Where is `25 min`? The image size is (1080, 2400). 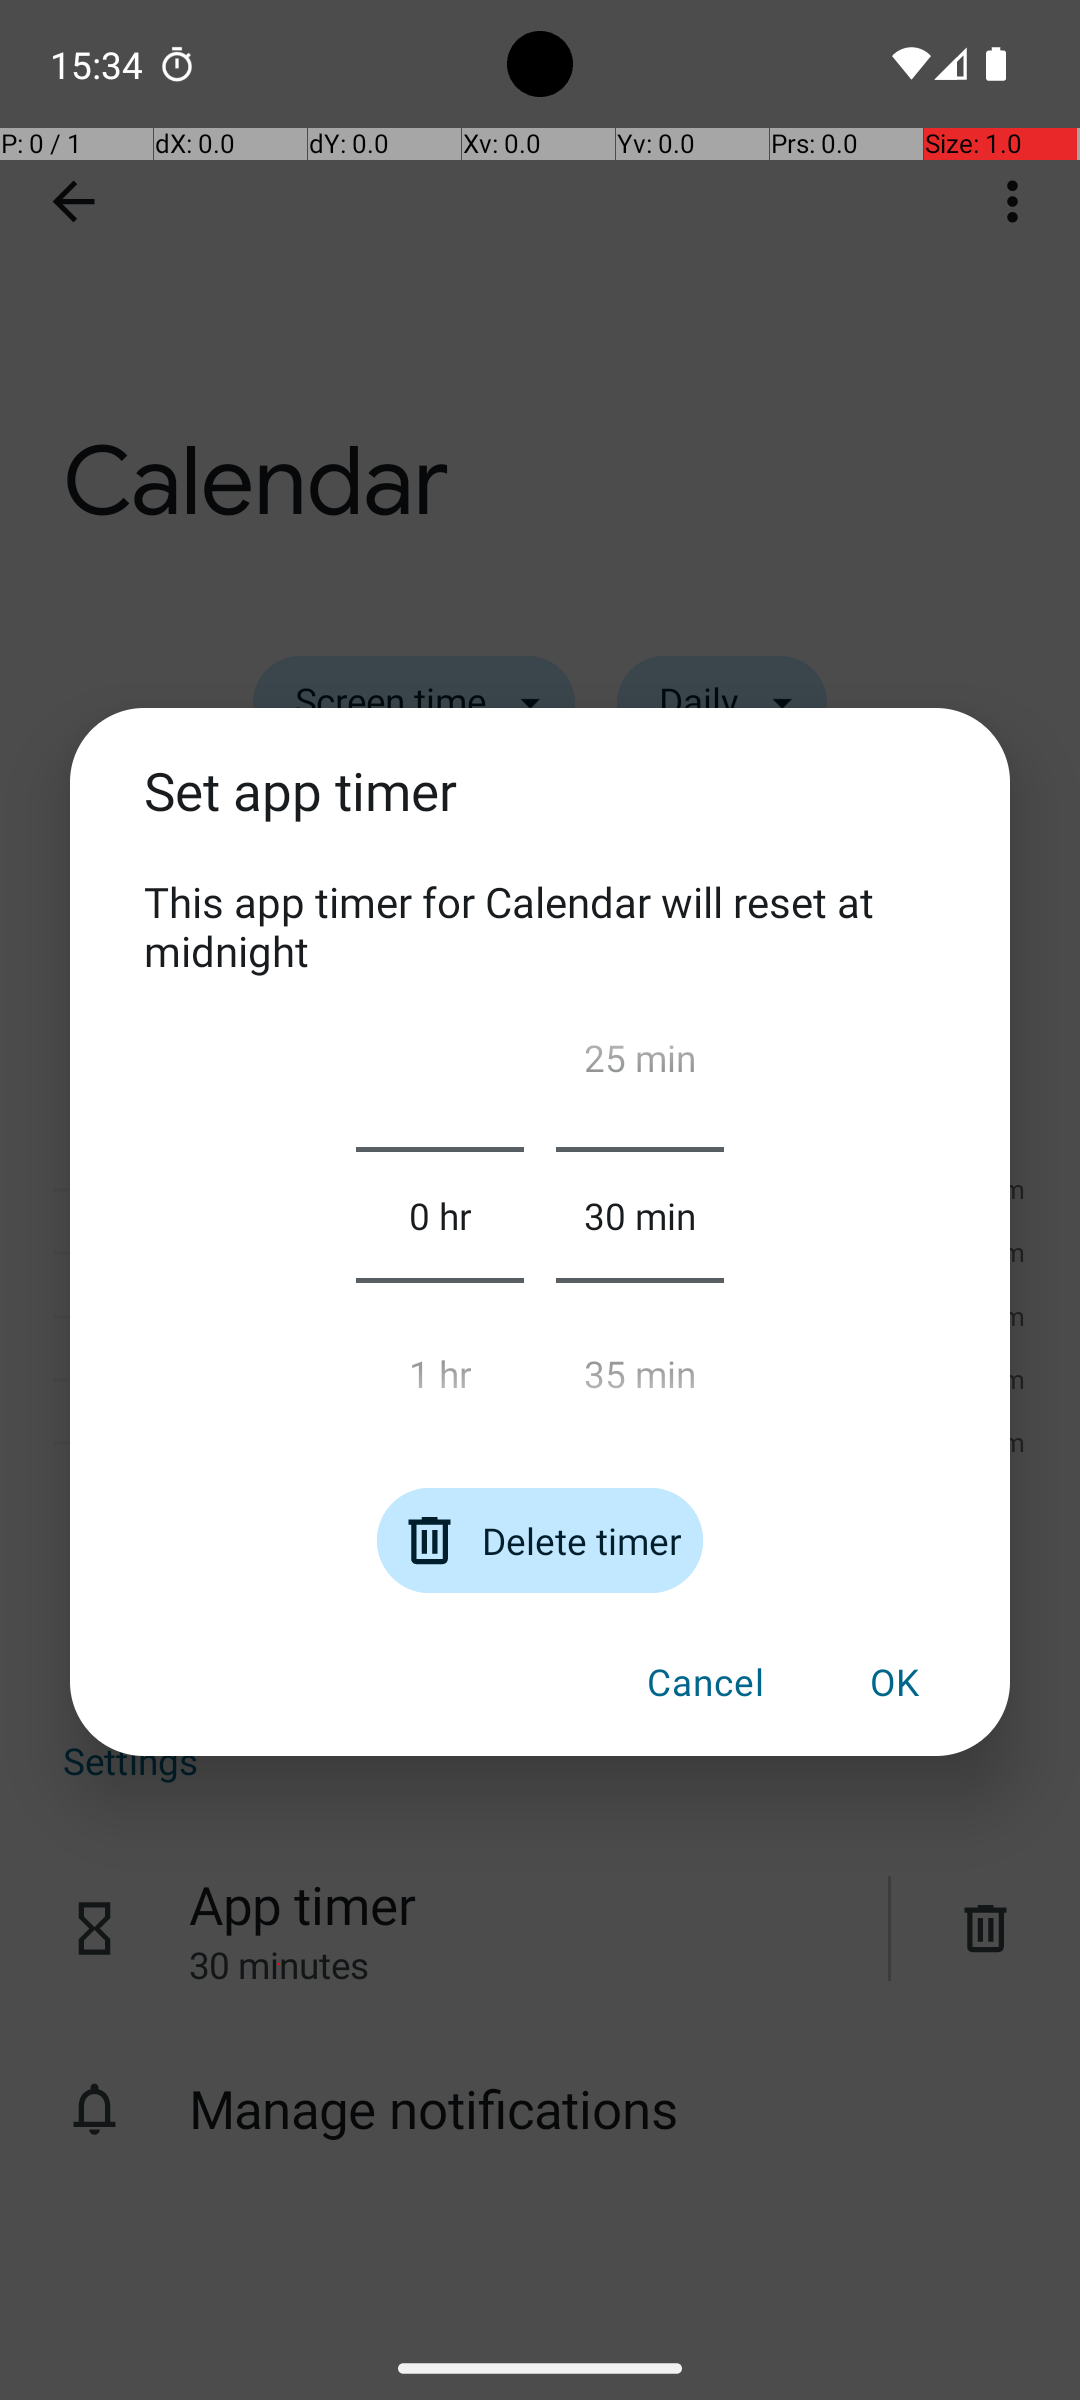 25 min is located at coordinates (640, 1066).